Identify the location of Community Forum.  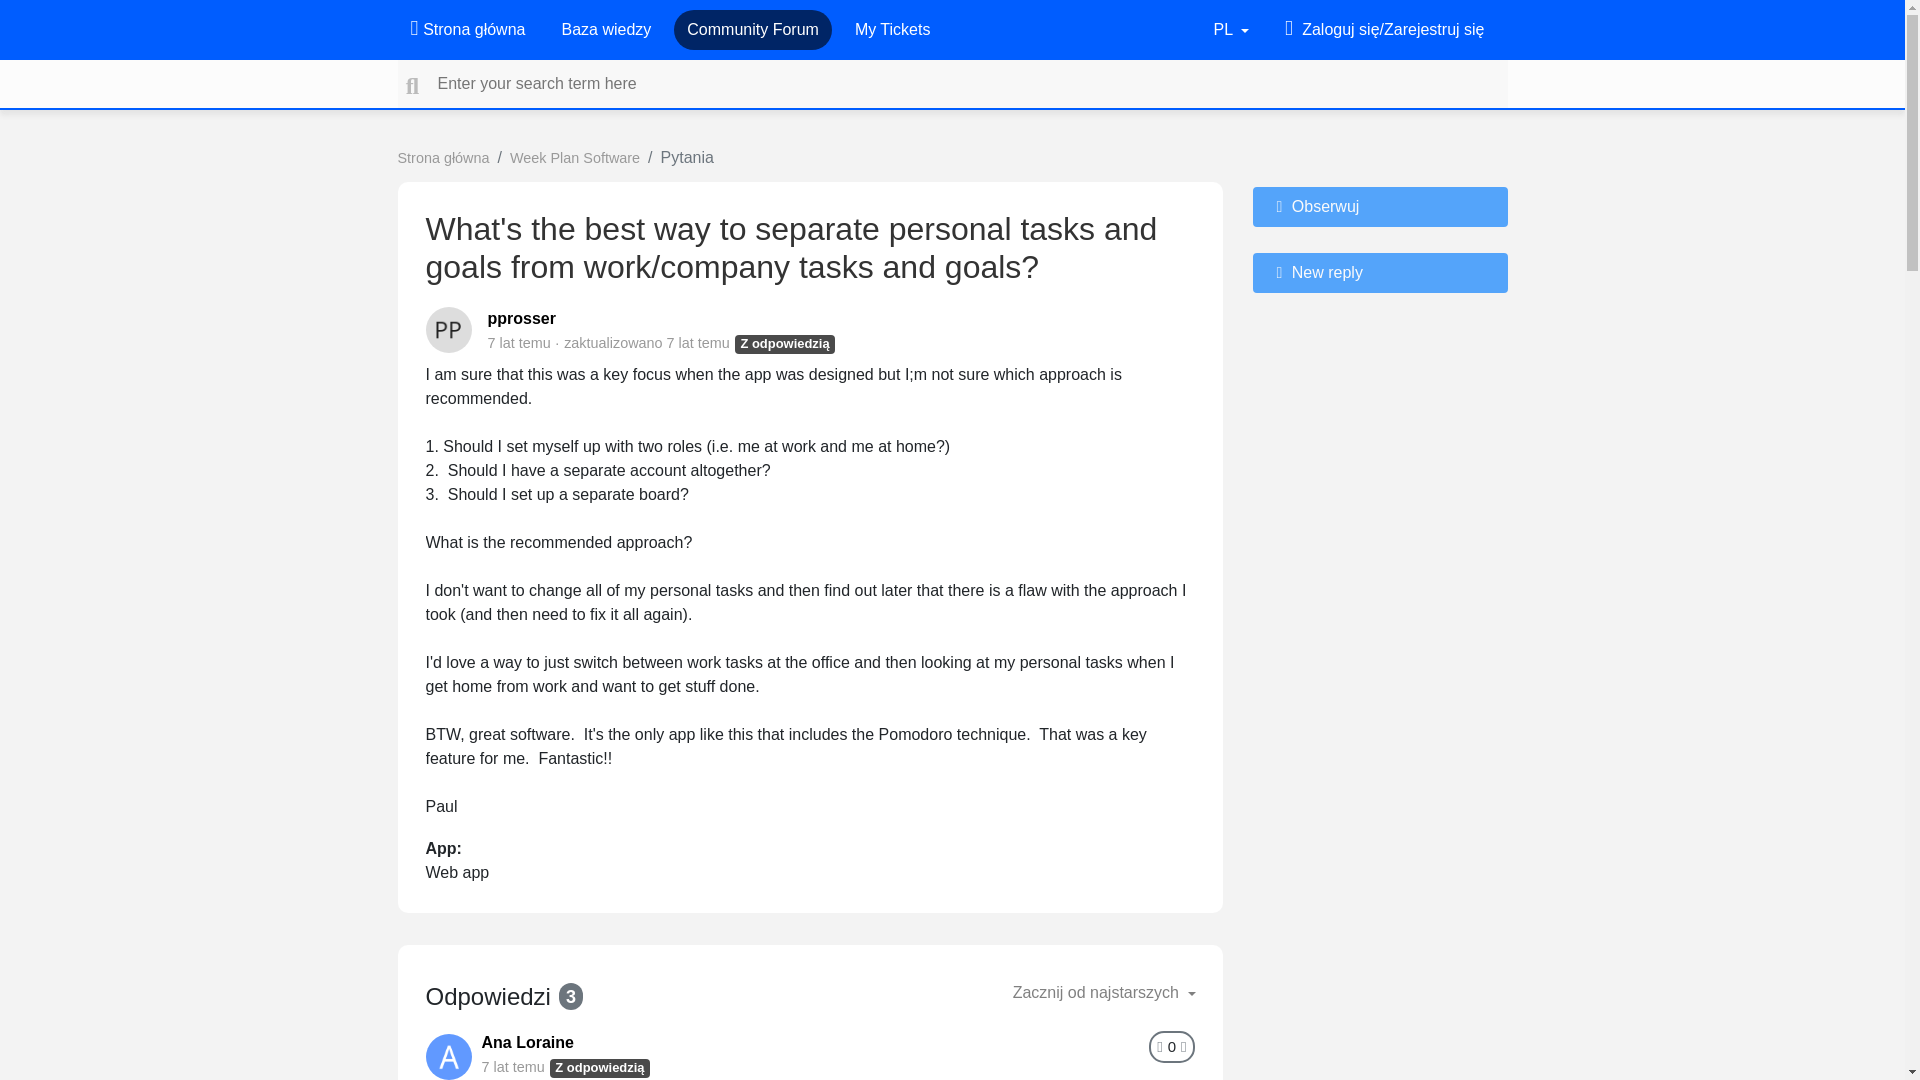
(753, 29).